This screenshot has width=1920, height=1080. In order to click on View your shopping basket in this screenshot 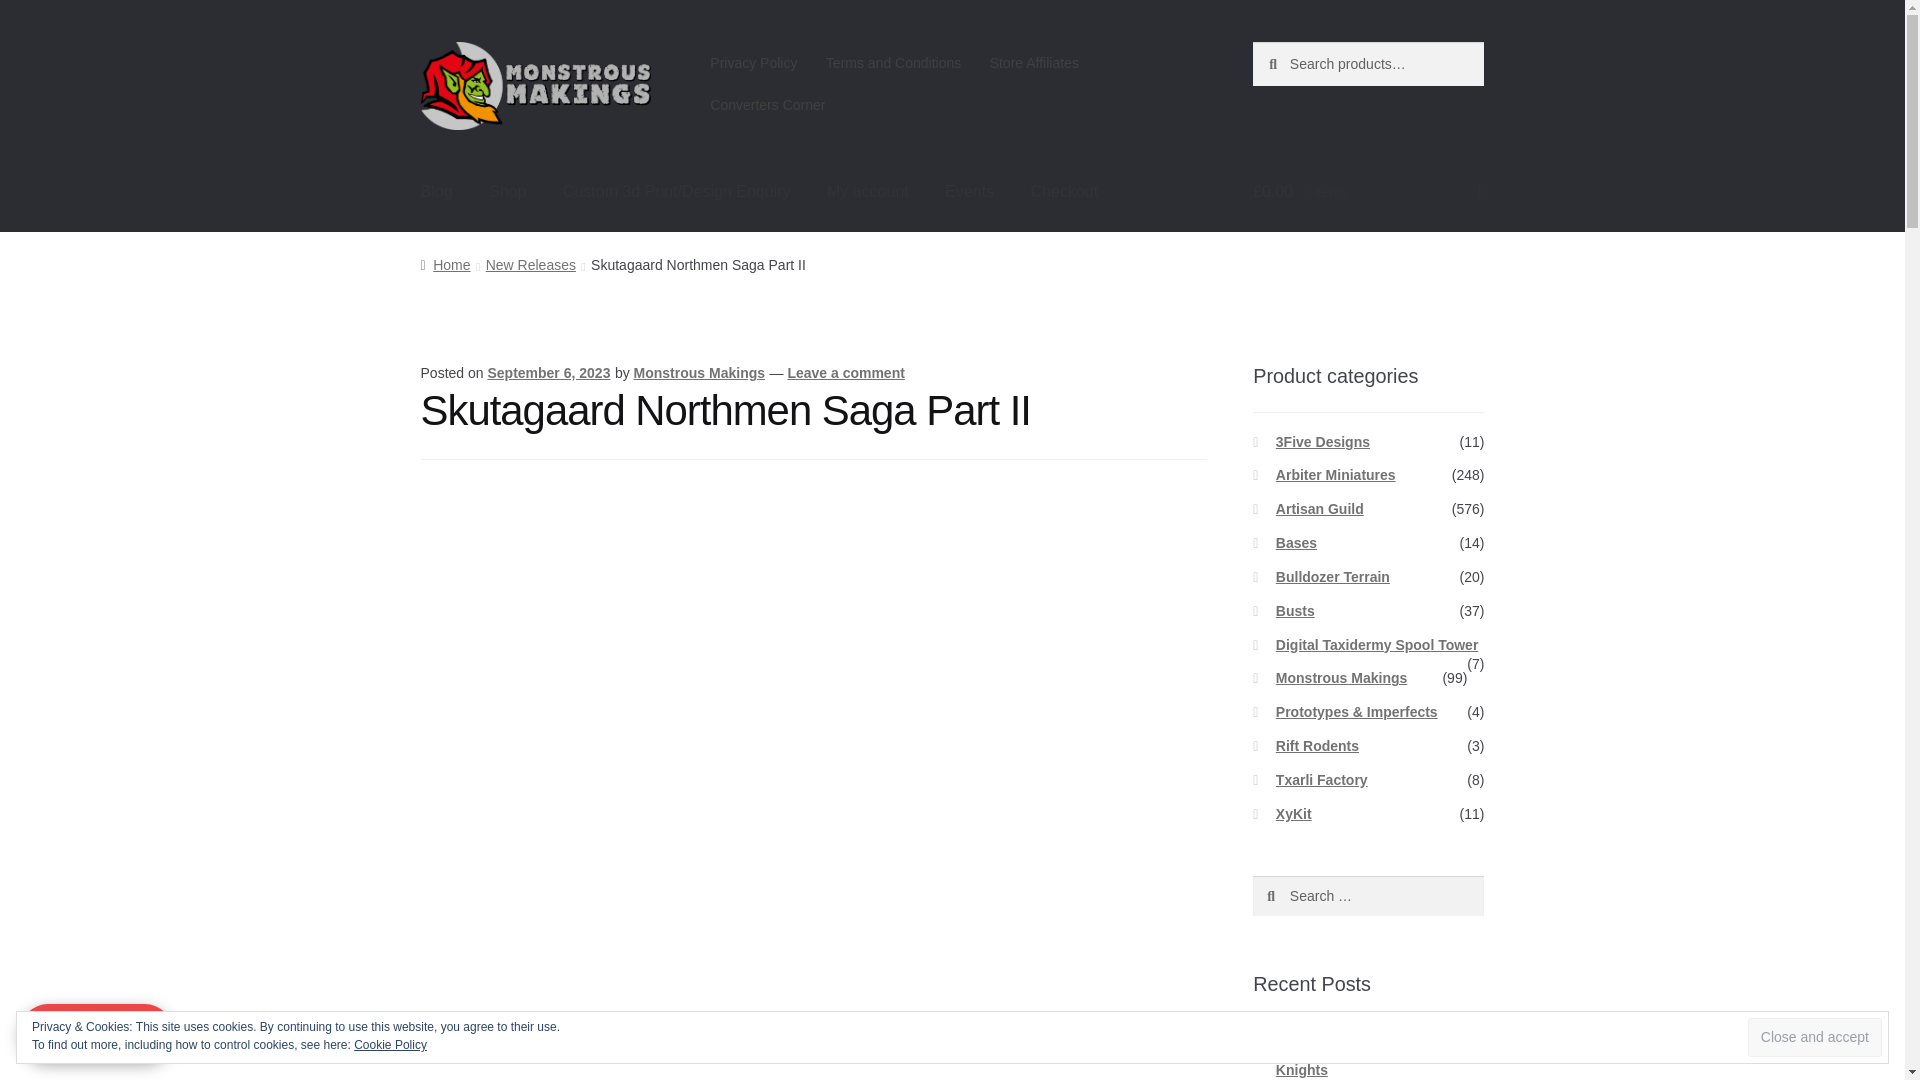, I will do `click(1368, 192)`.